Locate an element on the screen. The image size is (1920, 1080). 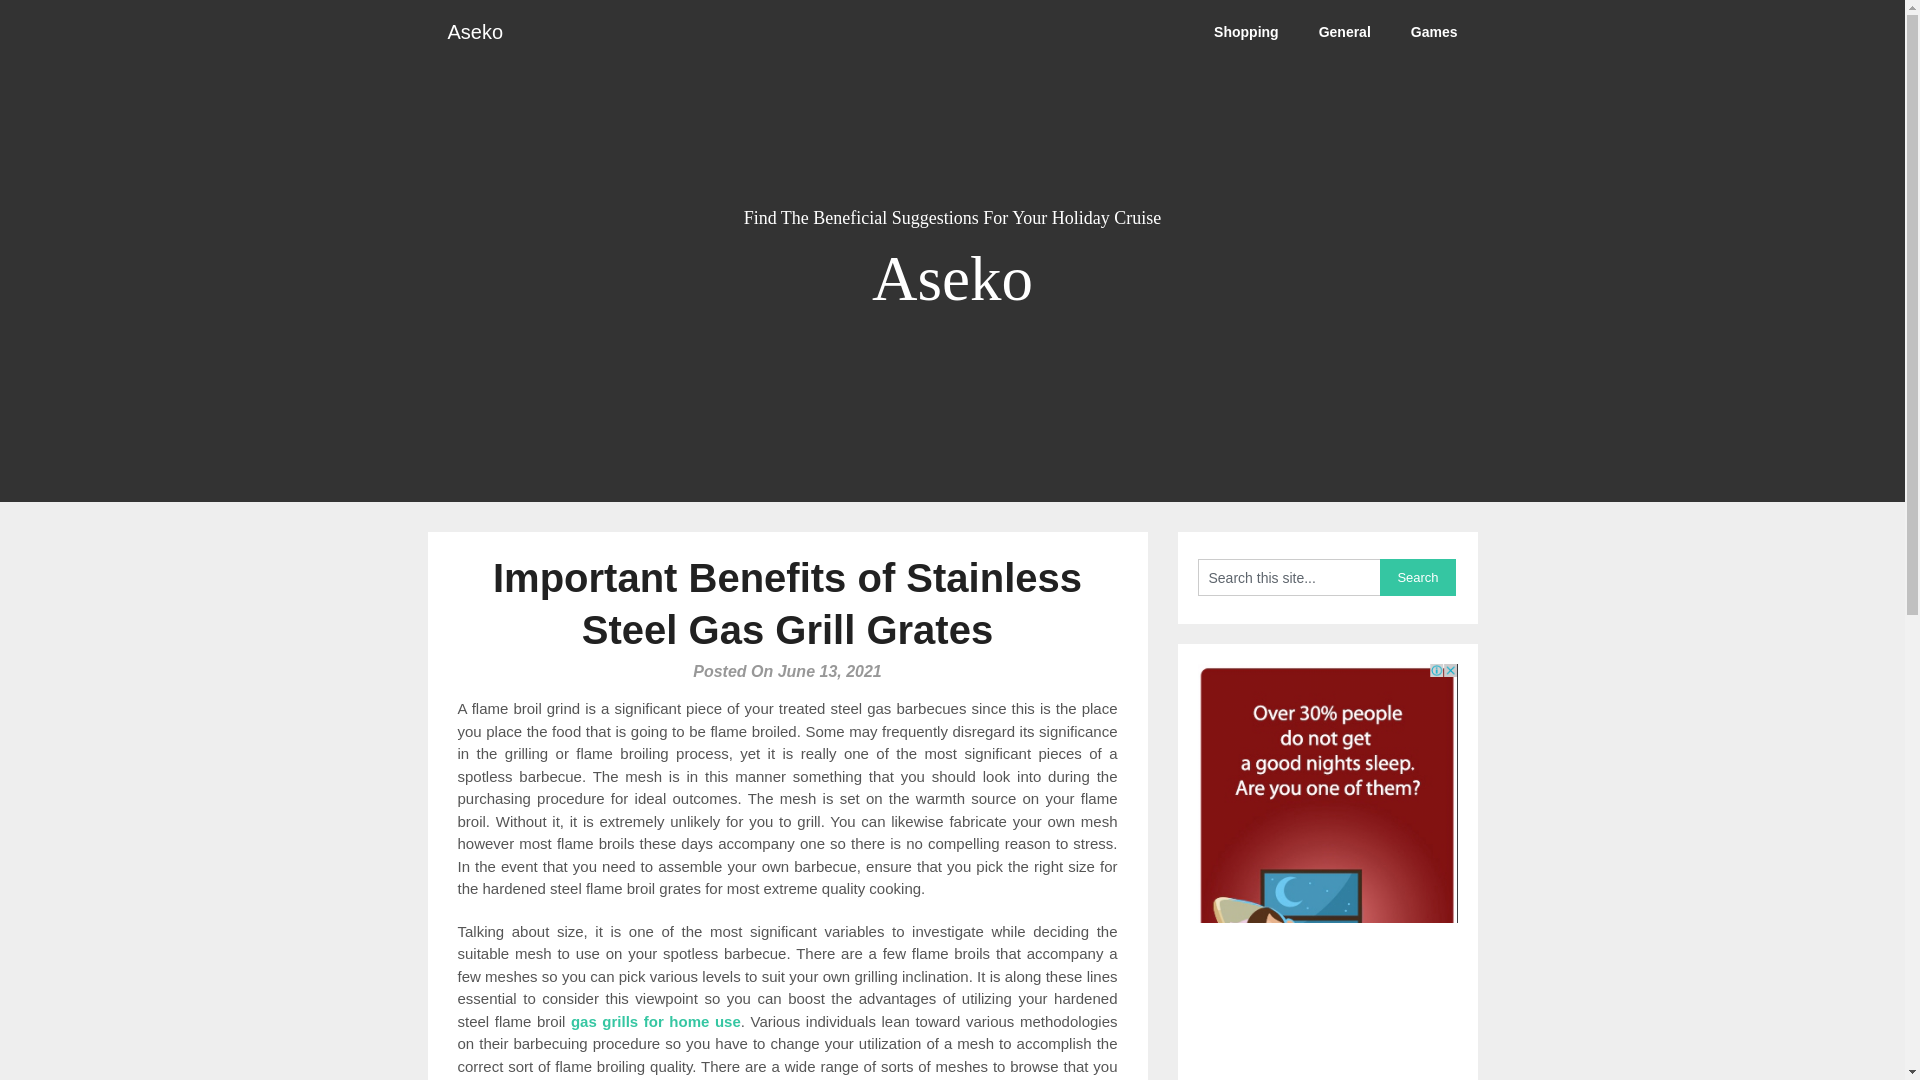
Search this site... is located at coordinates (1289, 578).